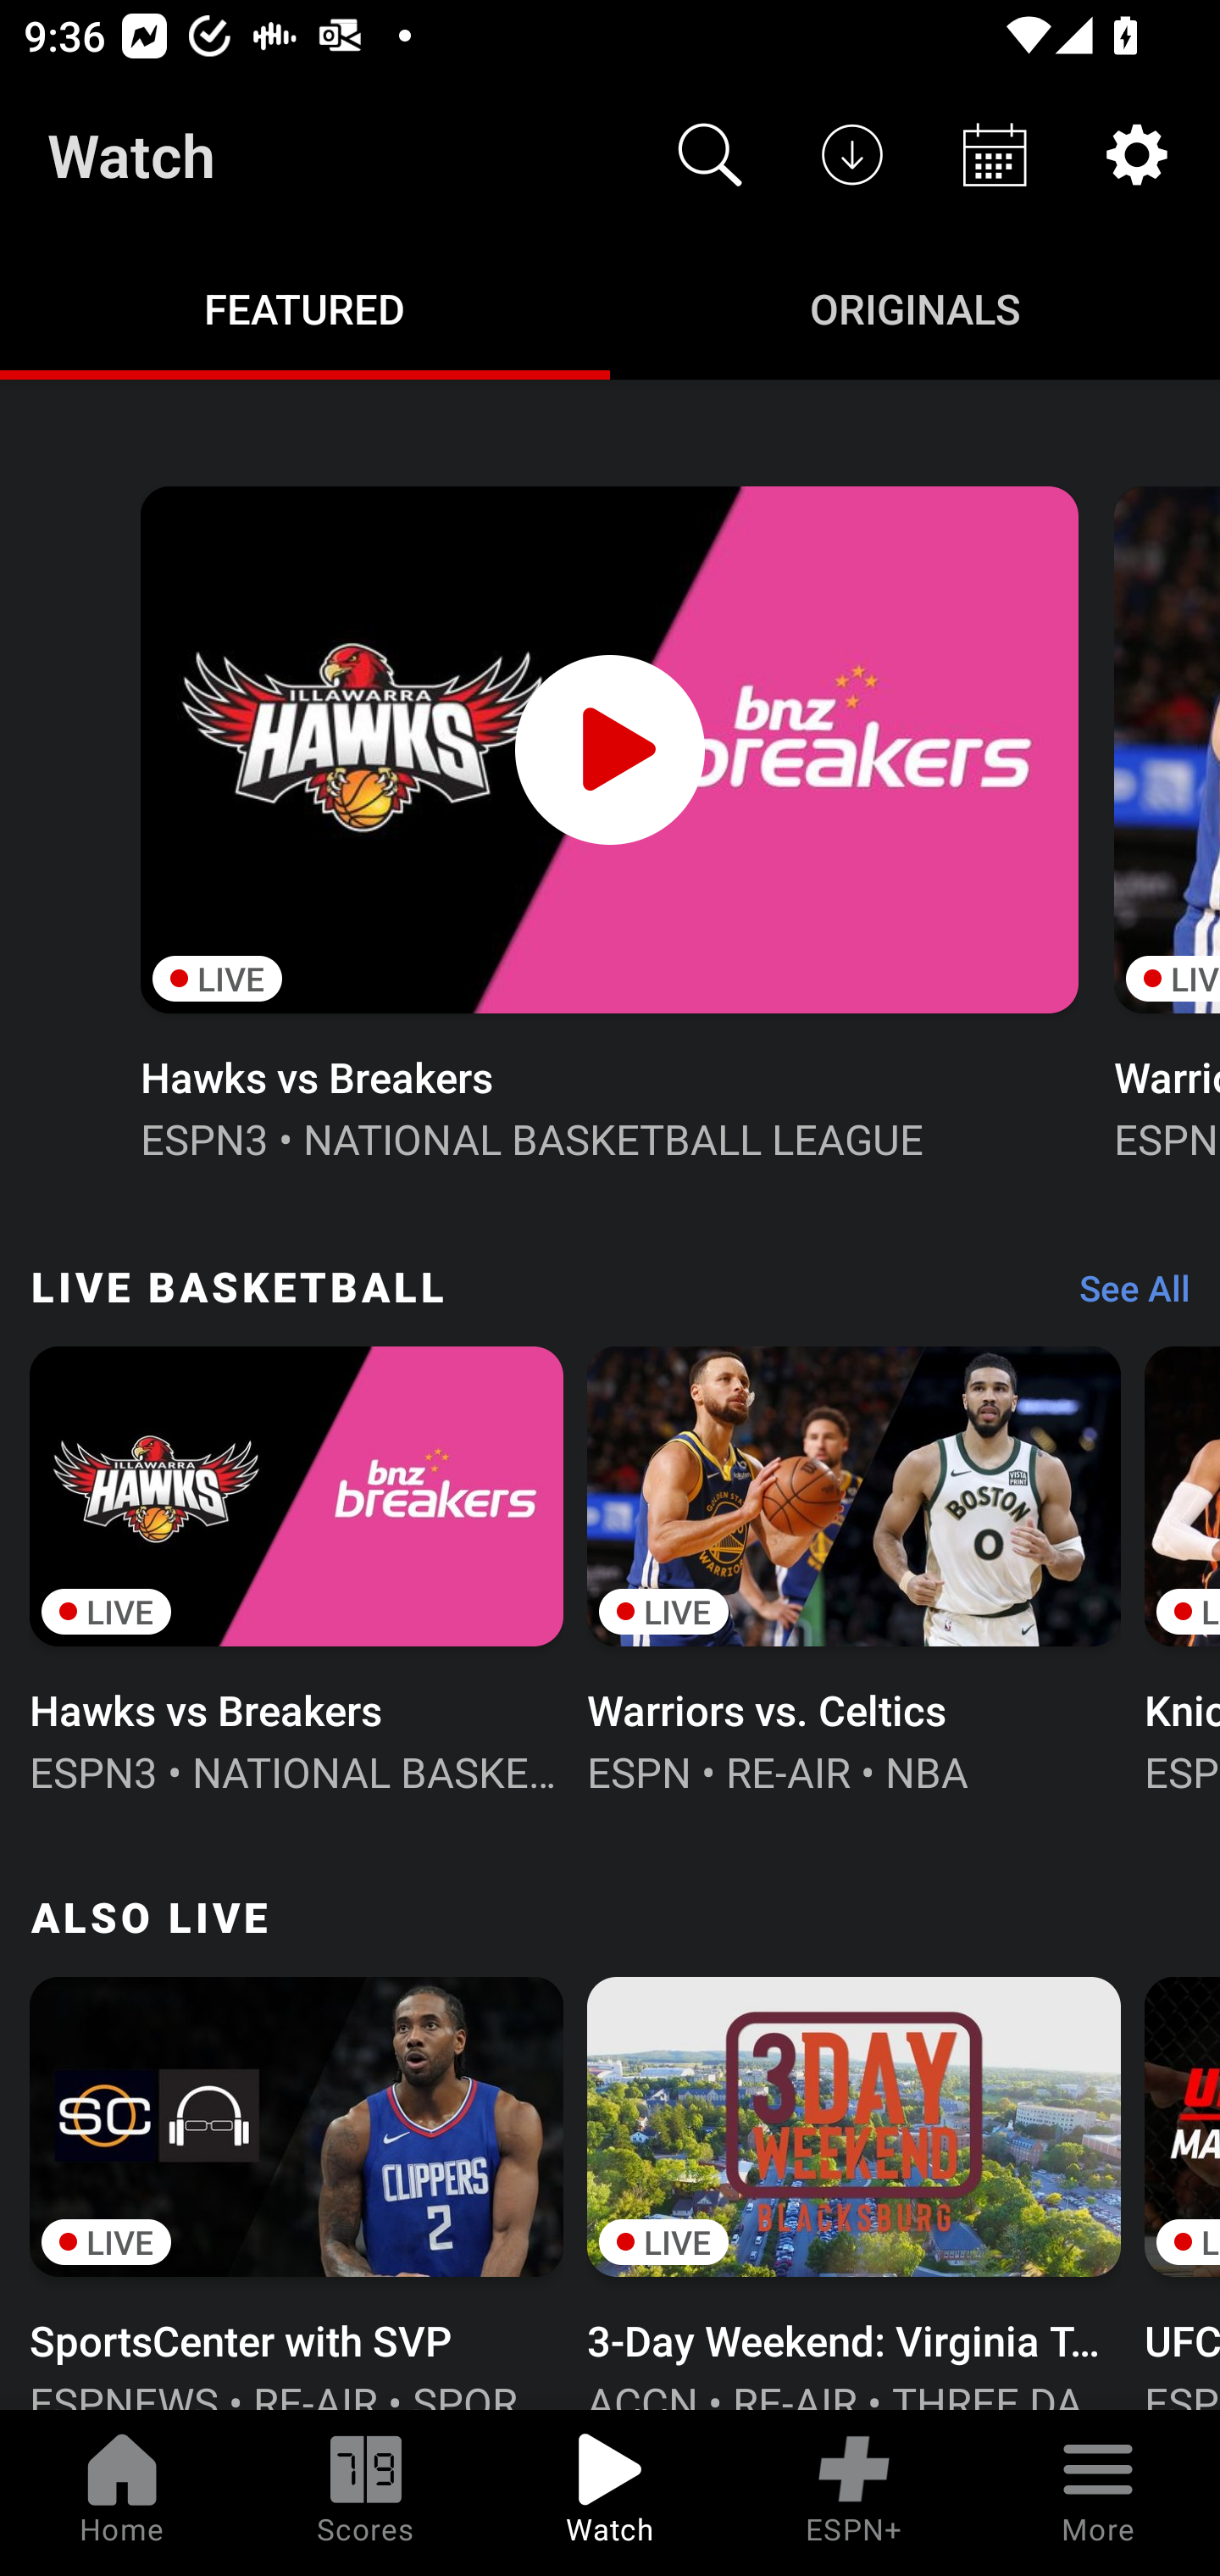 The height and width of the screenshot is (2576, 1220). Describe the element at coordinates (122, 2493) in the screenshot. I see `Home` at that location.